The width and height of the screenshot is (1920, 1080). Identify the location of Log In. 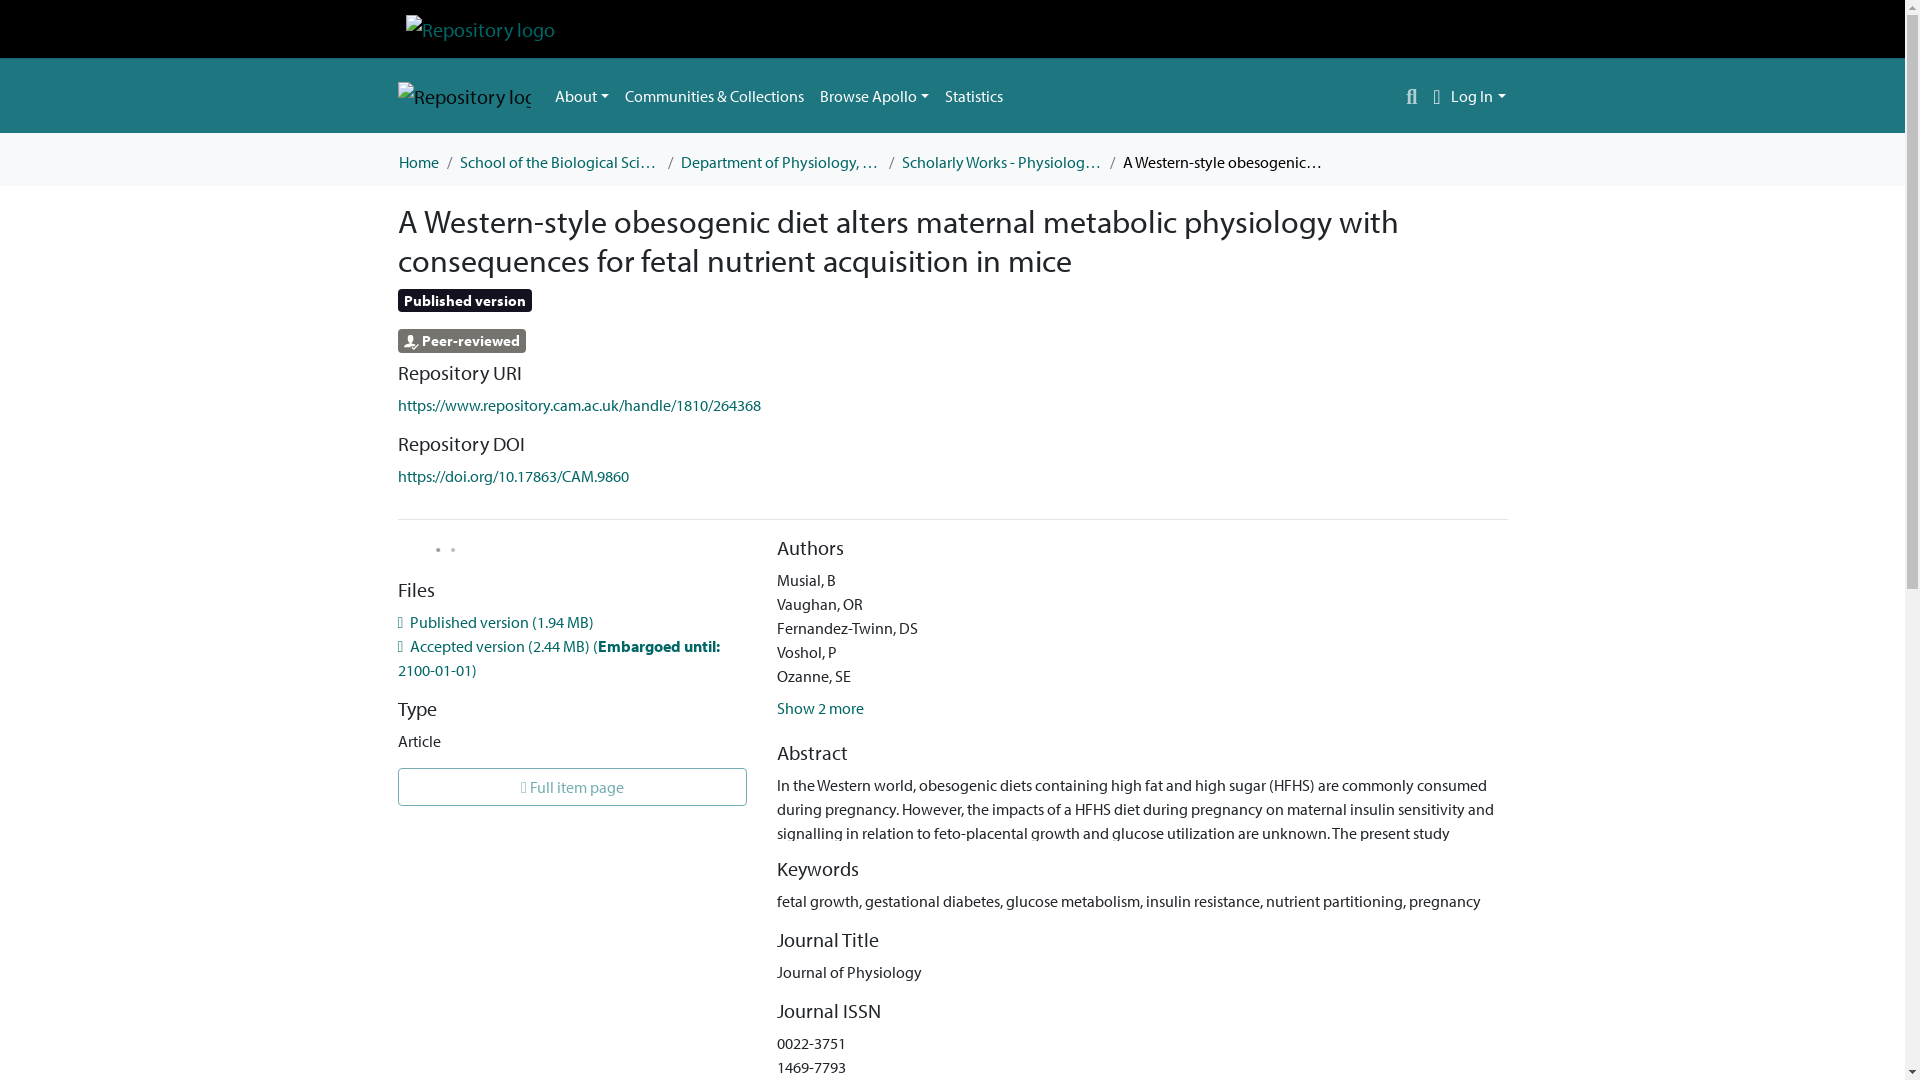
(1478, 96).